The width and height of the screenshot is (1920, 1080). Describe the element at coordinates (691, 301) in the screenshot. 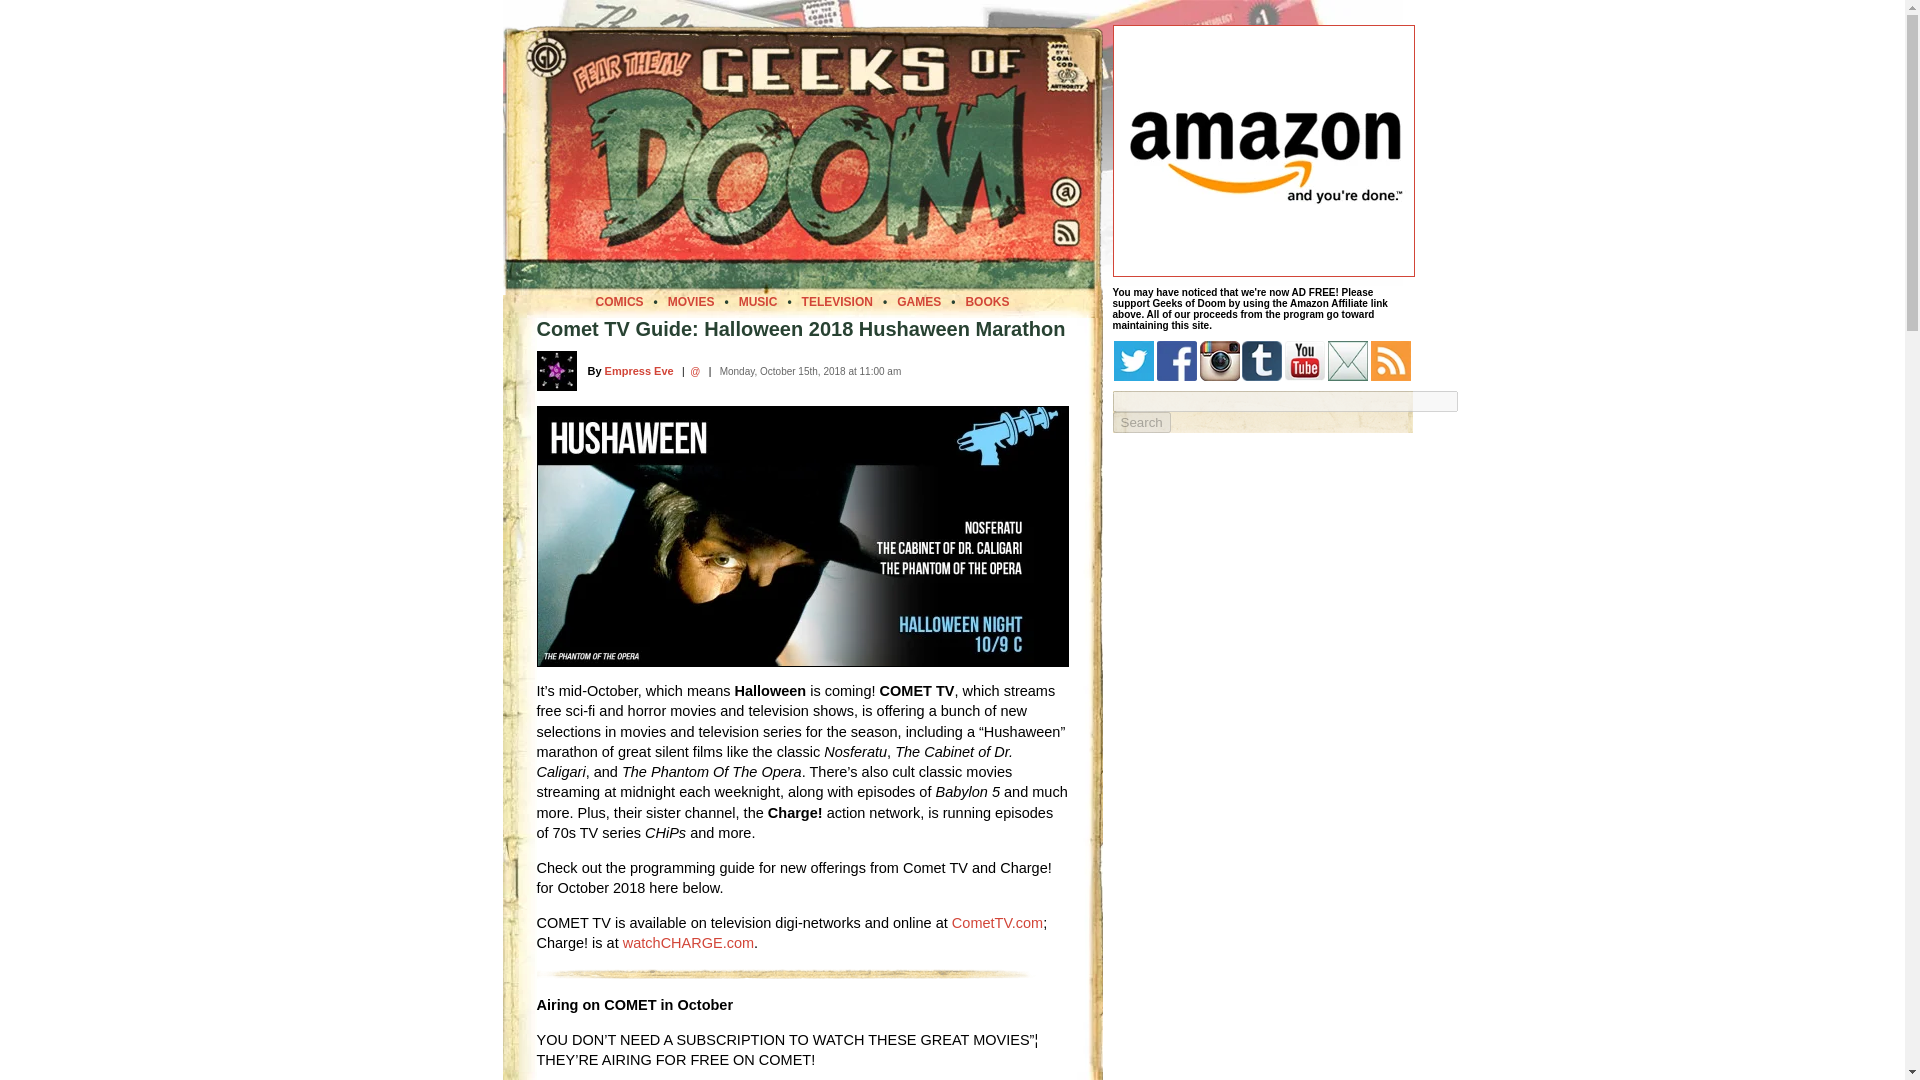

I see `MOVIES` at that location.